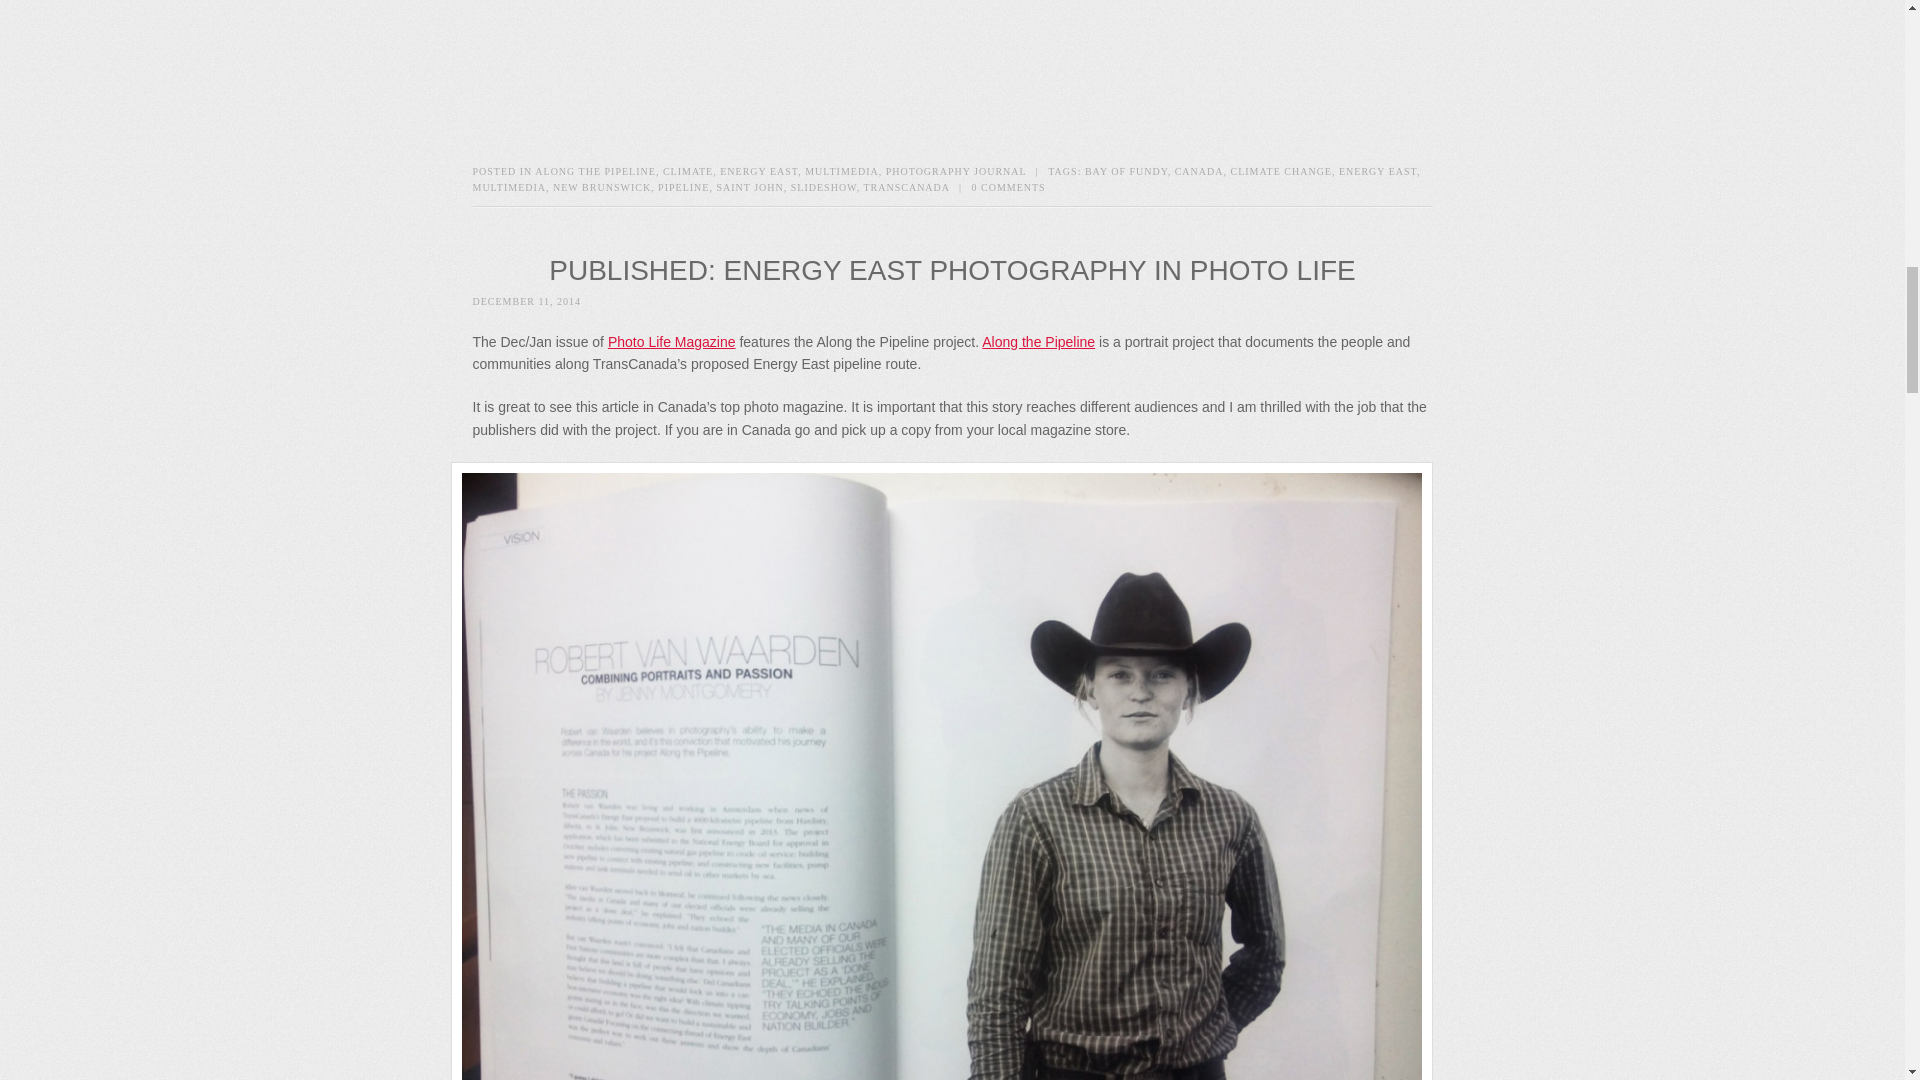 The image size is (1920, 1080). What do you see at coordinates (526, 300) in the screenshot?
I see `12:48 pm` at bounding box center [526, 300].